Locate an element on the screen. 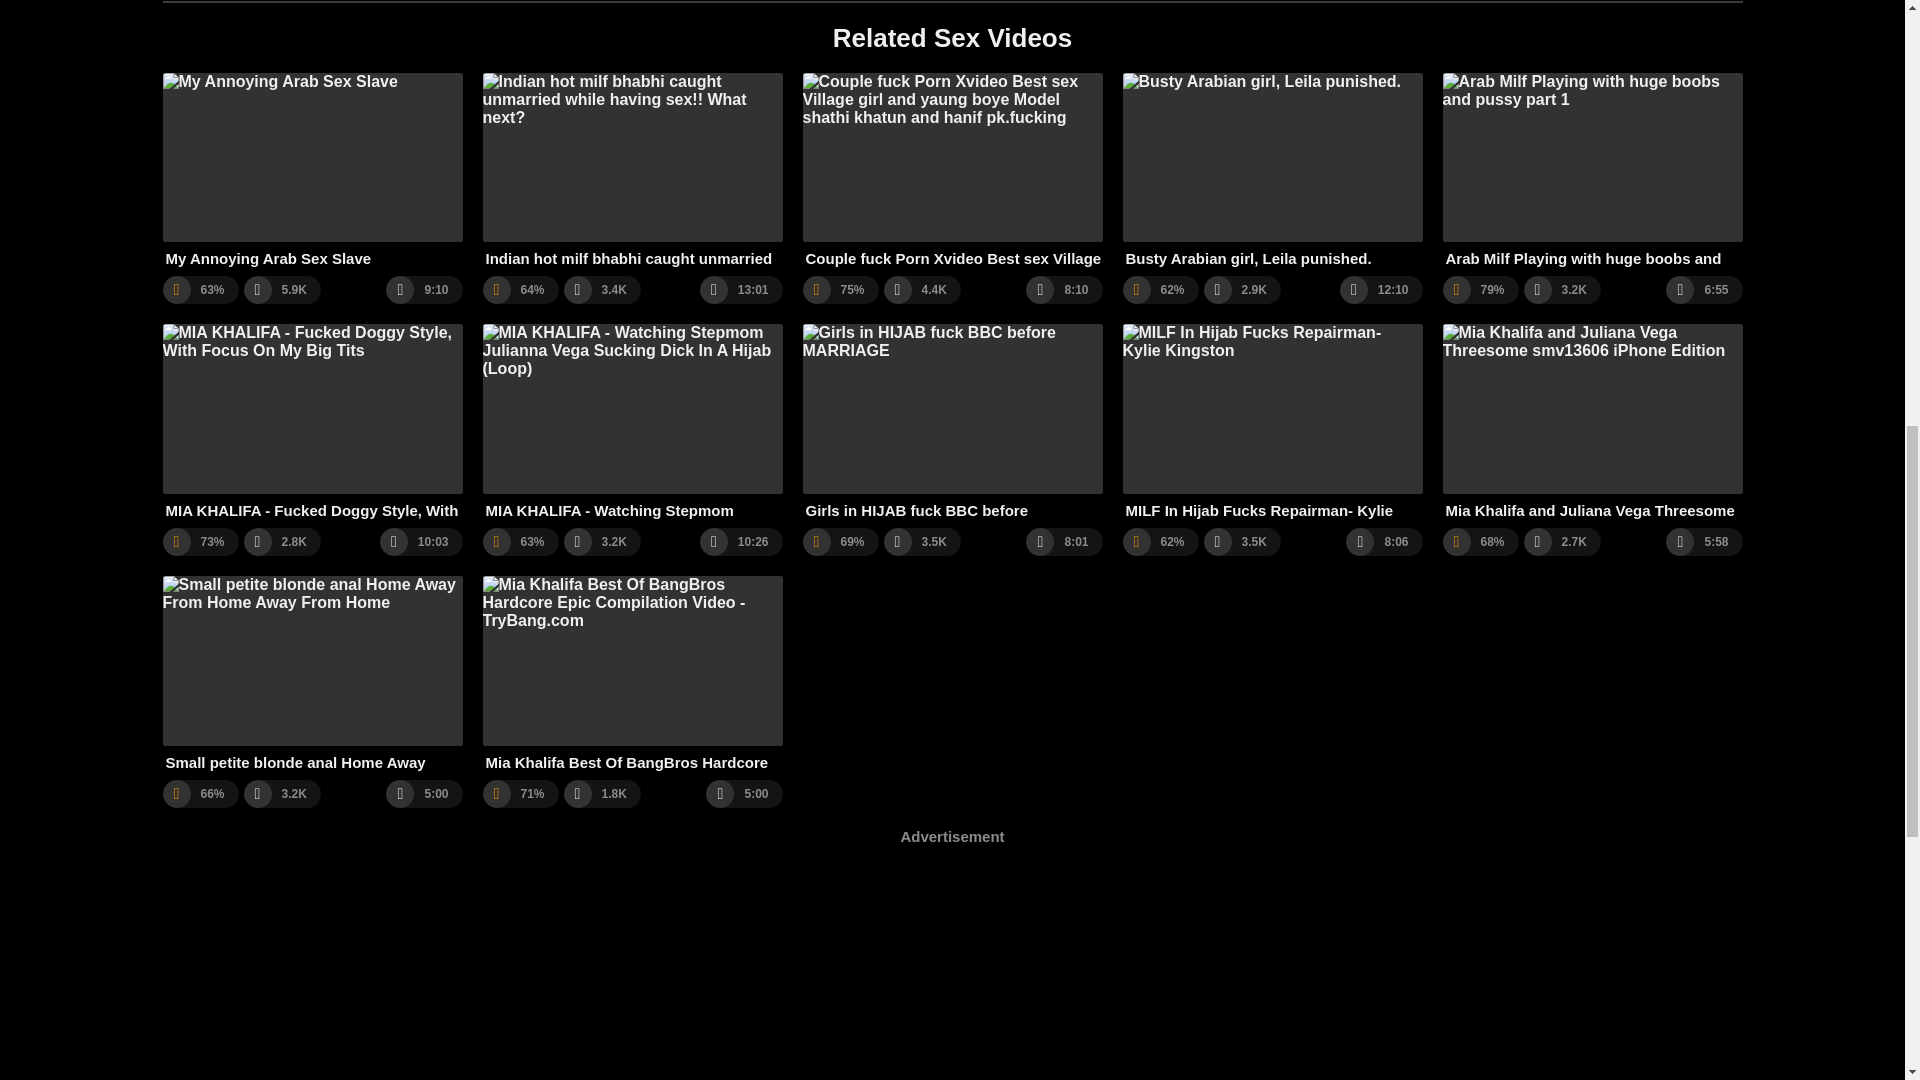 This screenshot has width=1920, height=1080. MILF In Hijab Fucks Repairman- Kylie Kingston is located at coordinates (1272, 422).